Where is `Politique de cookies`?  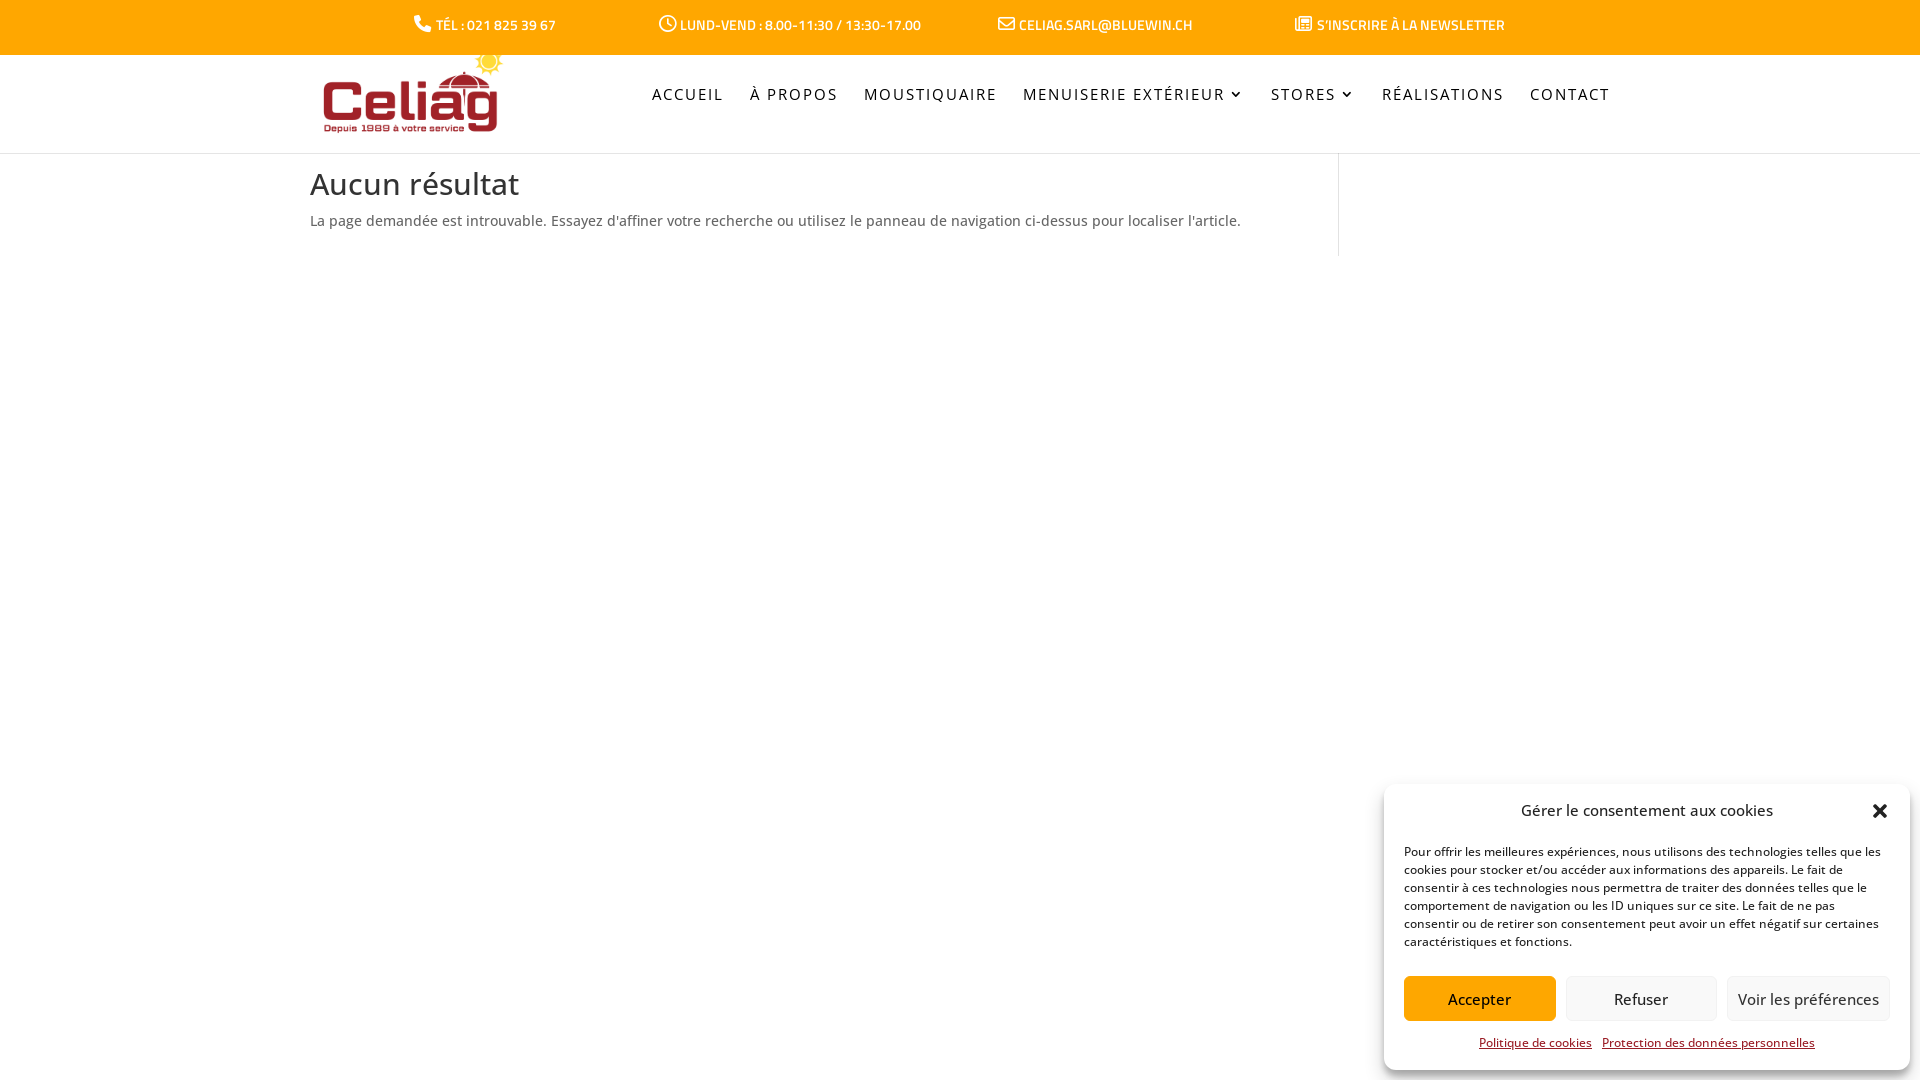 Politique de cookies is located at coordinates (1536, 1043).